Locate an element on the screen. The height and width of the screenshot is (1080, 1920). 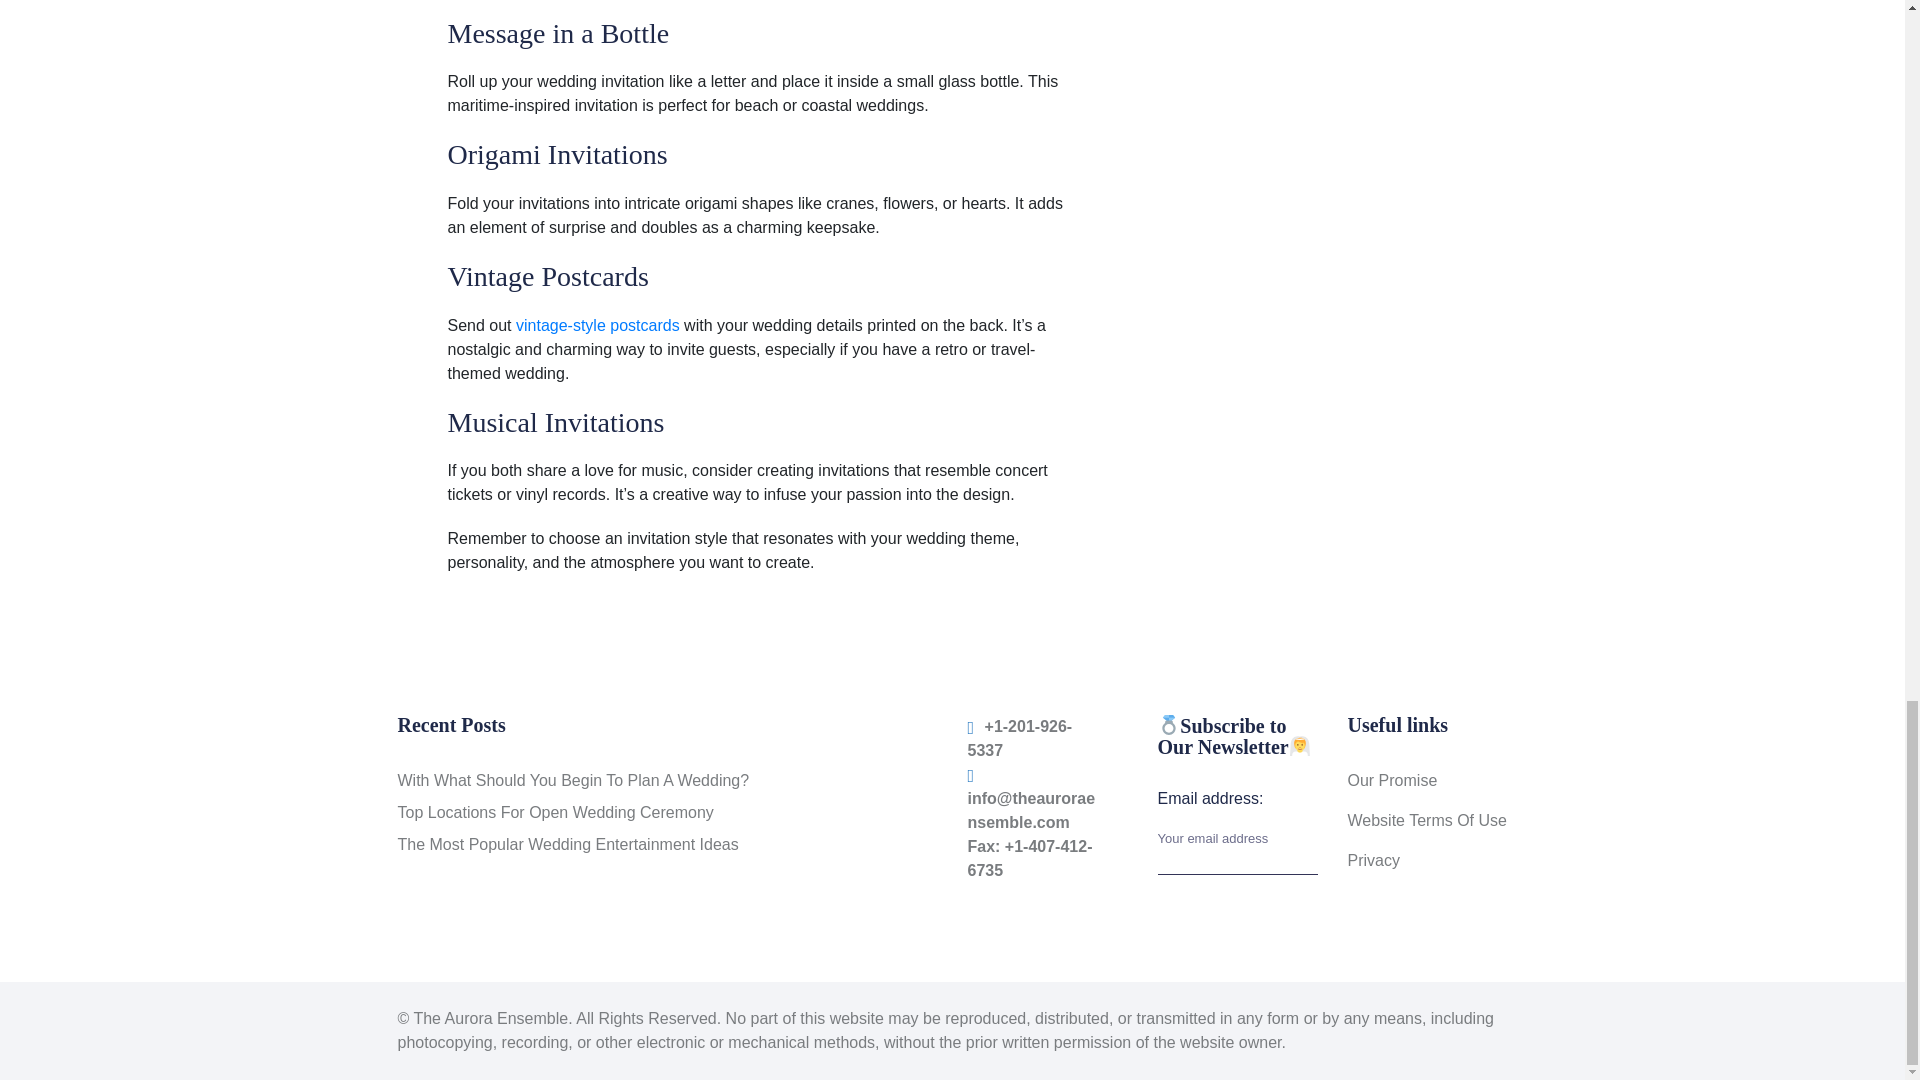
With What Should You Begin To Plan A Wedding? is located at coordinates (574, 780).